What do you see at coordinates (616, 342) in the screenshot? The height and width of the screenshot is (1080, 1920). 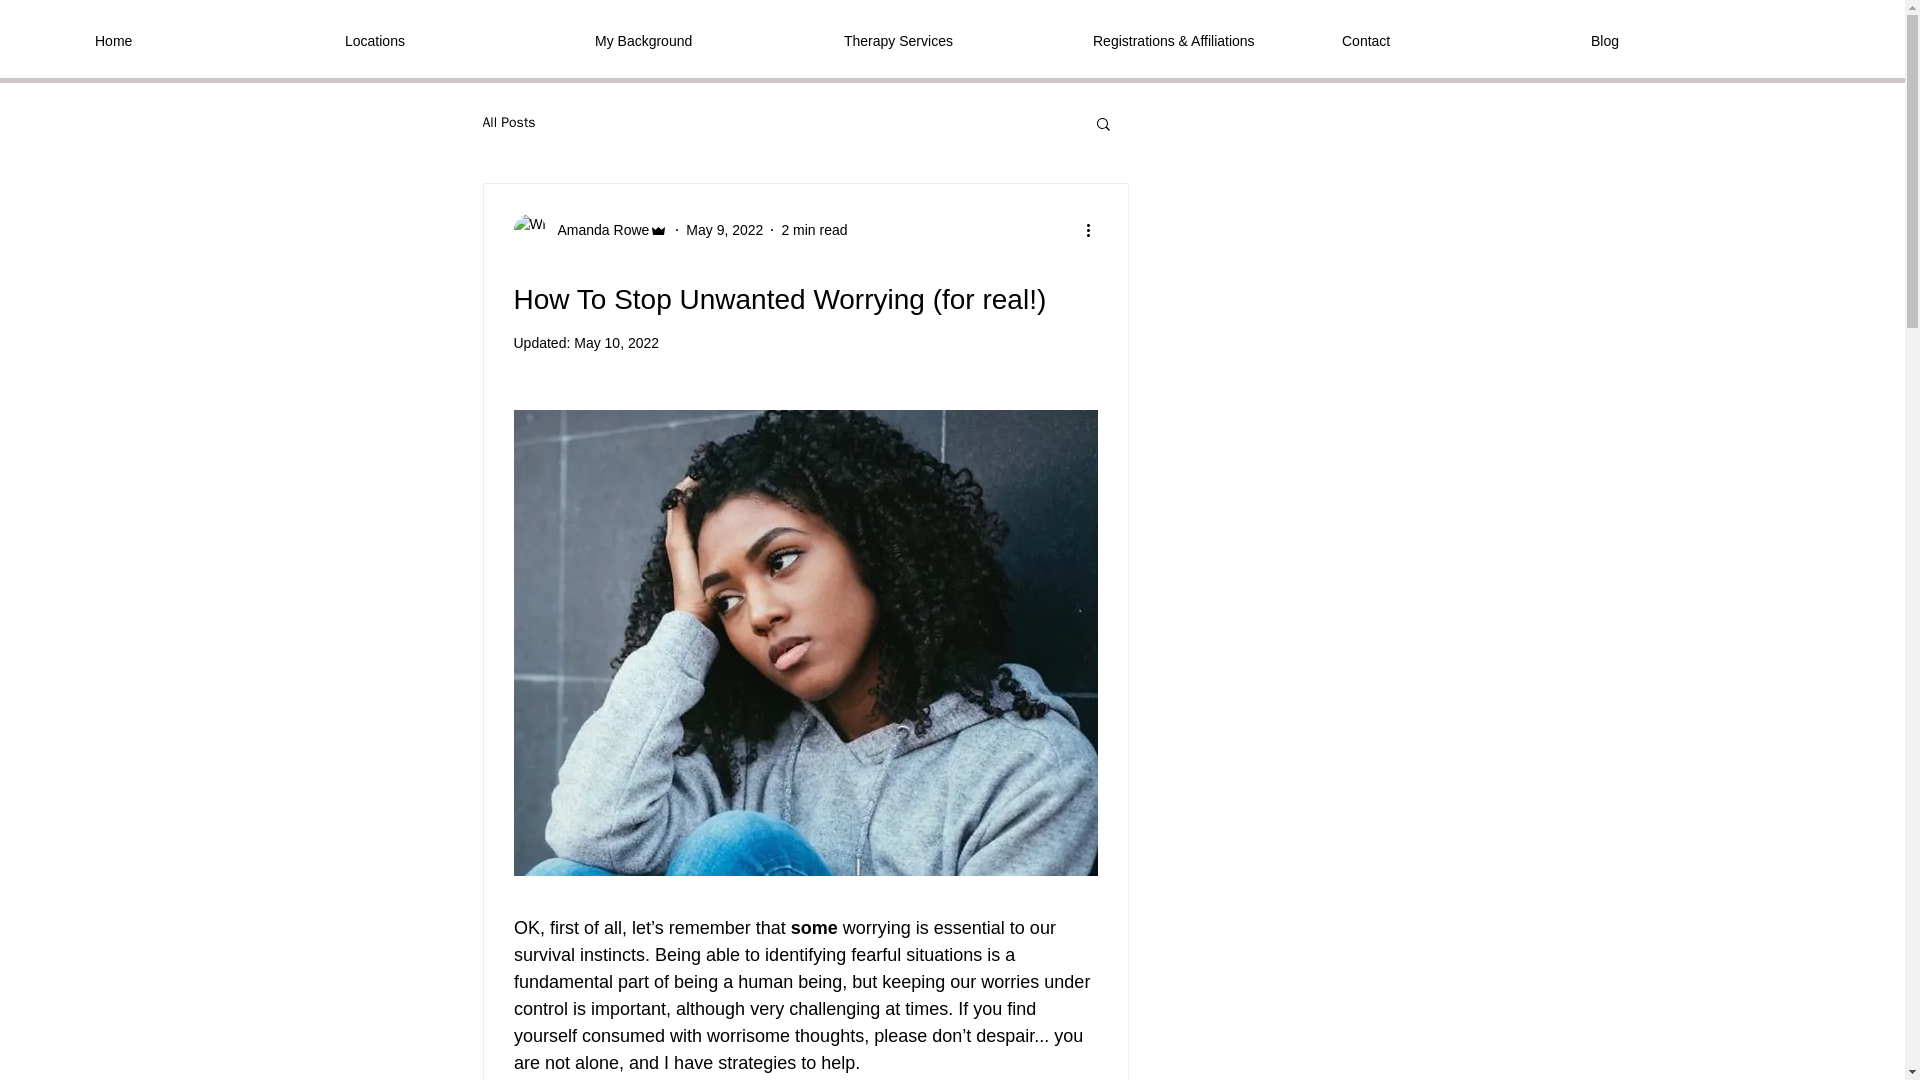 I see `May 10, 2022` at bounding box center [616, 342].